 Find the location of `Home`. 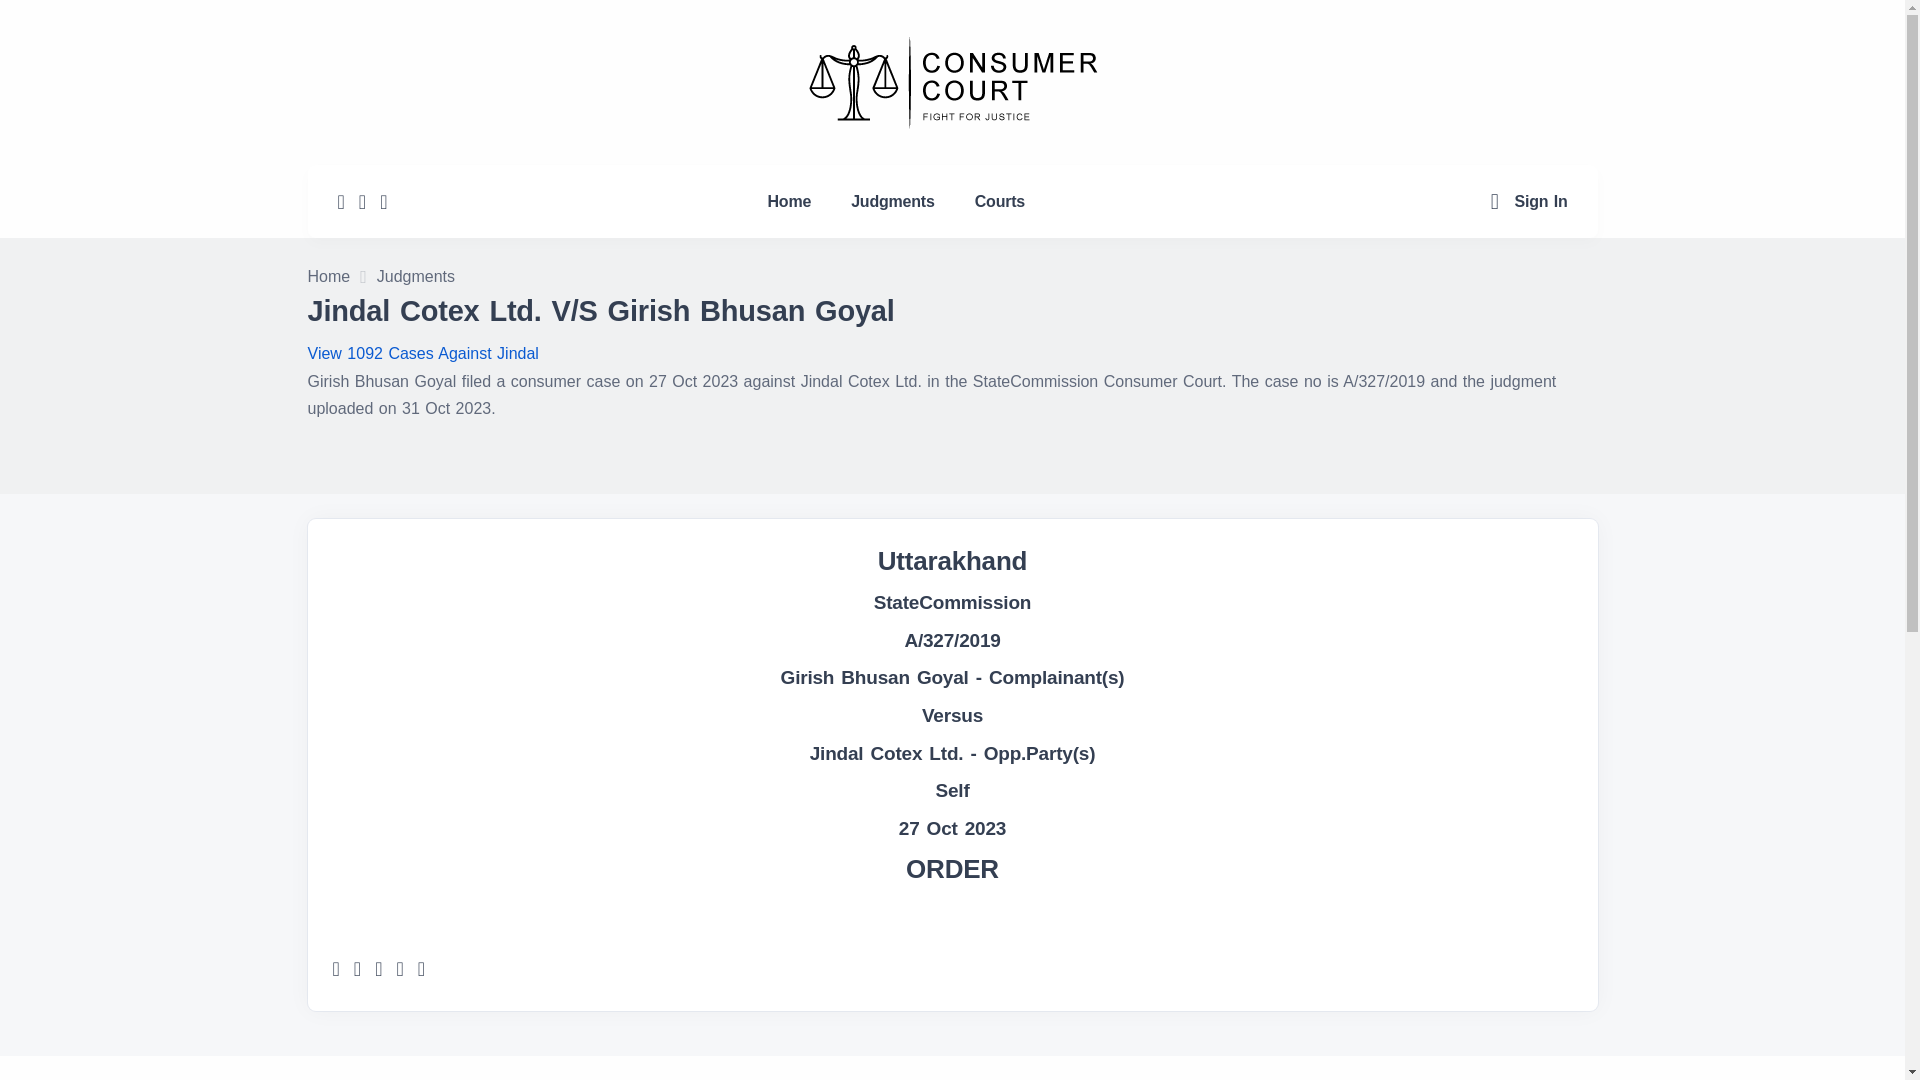

Home is located at coordinates (790, 201).